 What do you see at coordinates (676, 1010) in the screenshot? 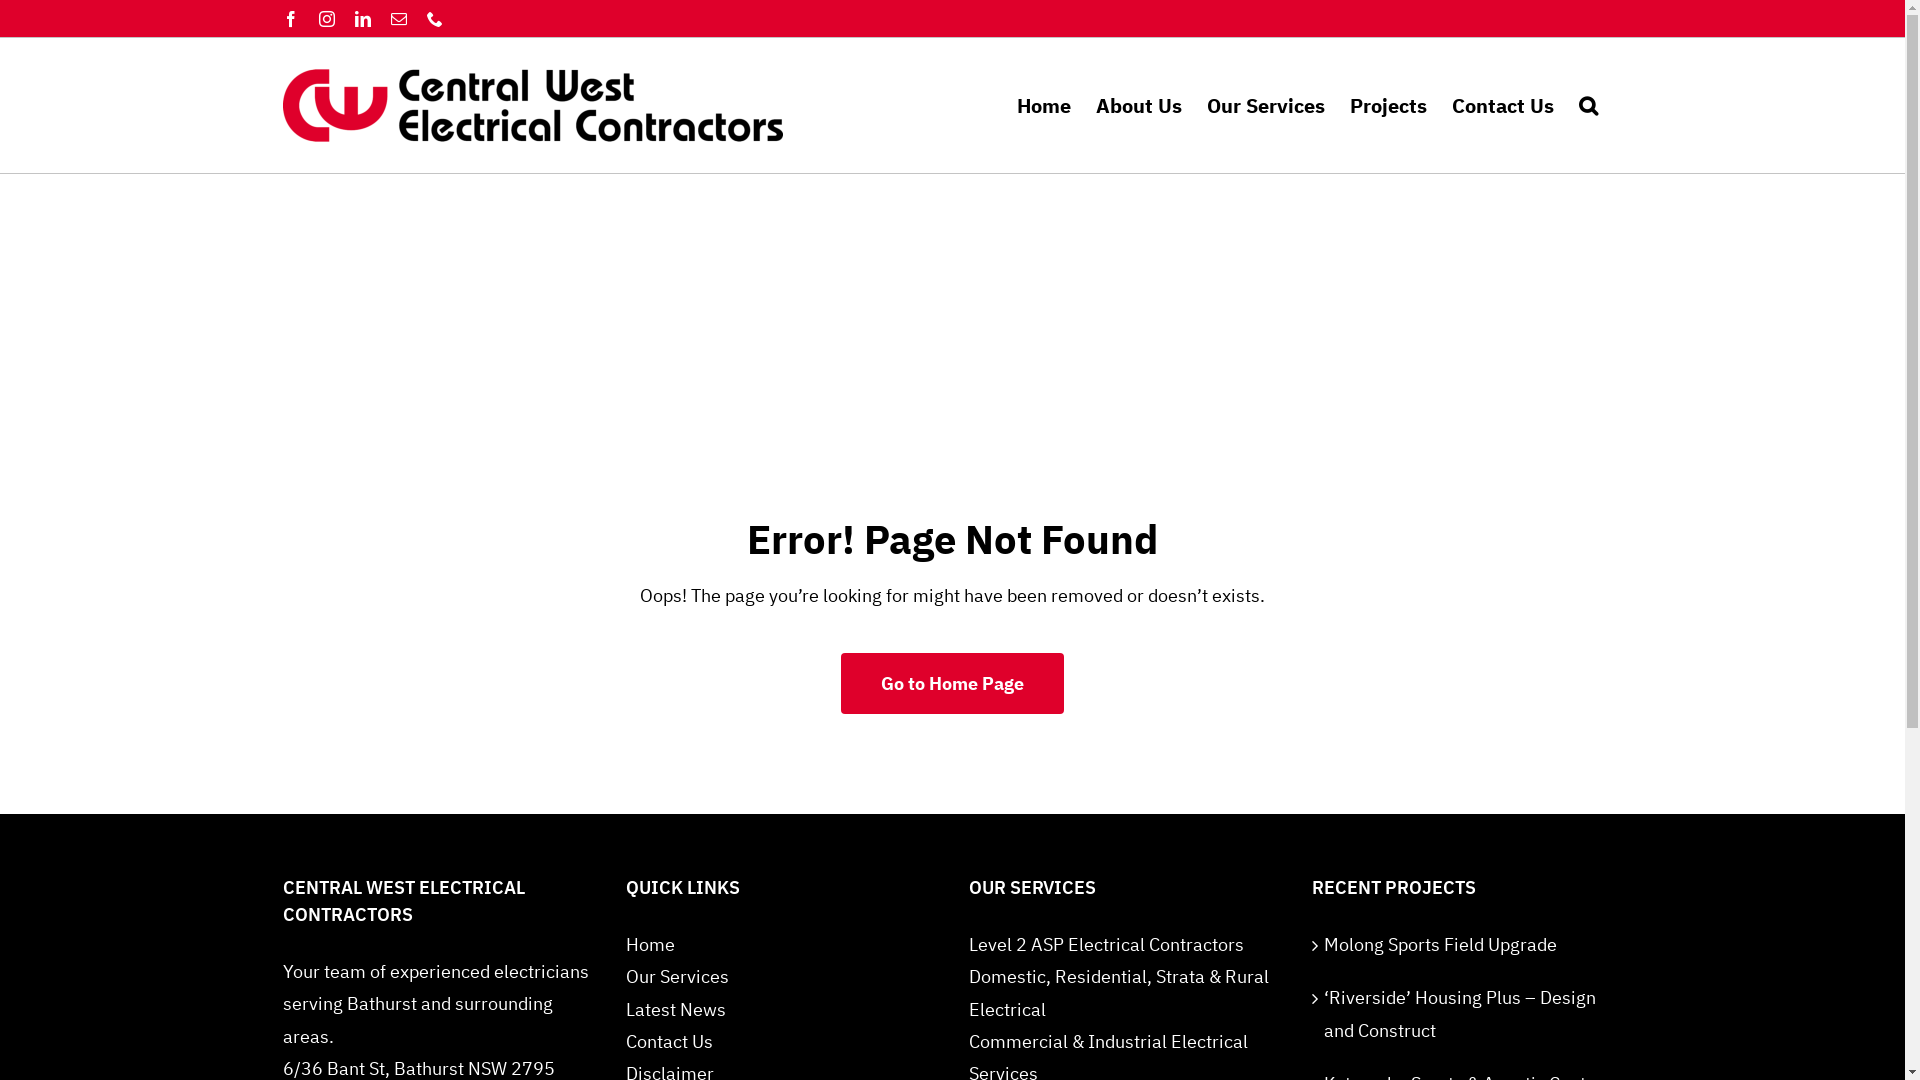
I see `Latest News` at bounding box center [676, 1010].